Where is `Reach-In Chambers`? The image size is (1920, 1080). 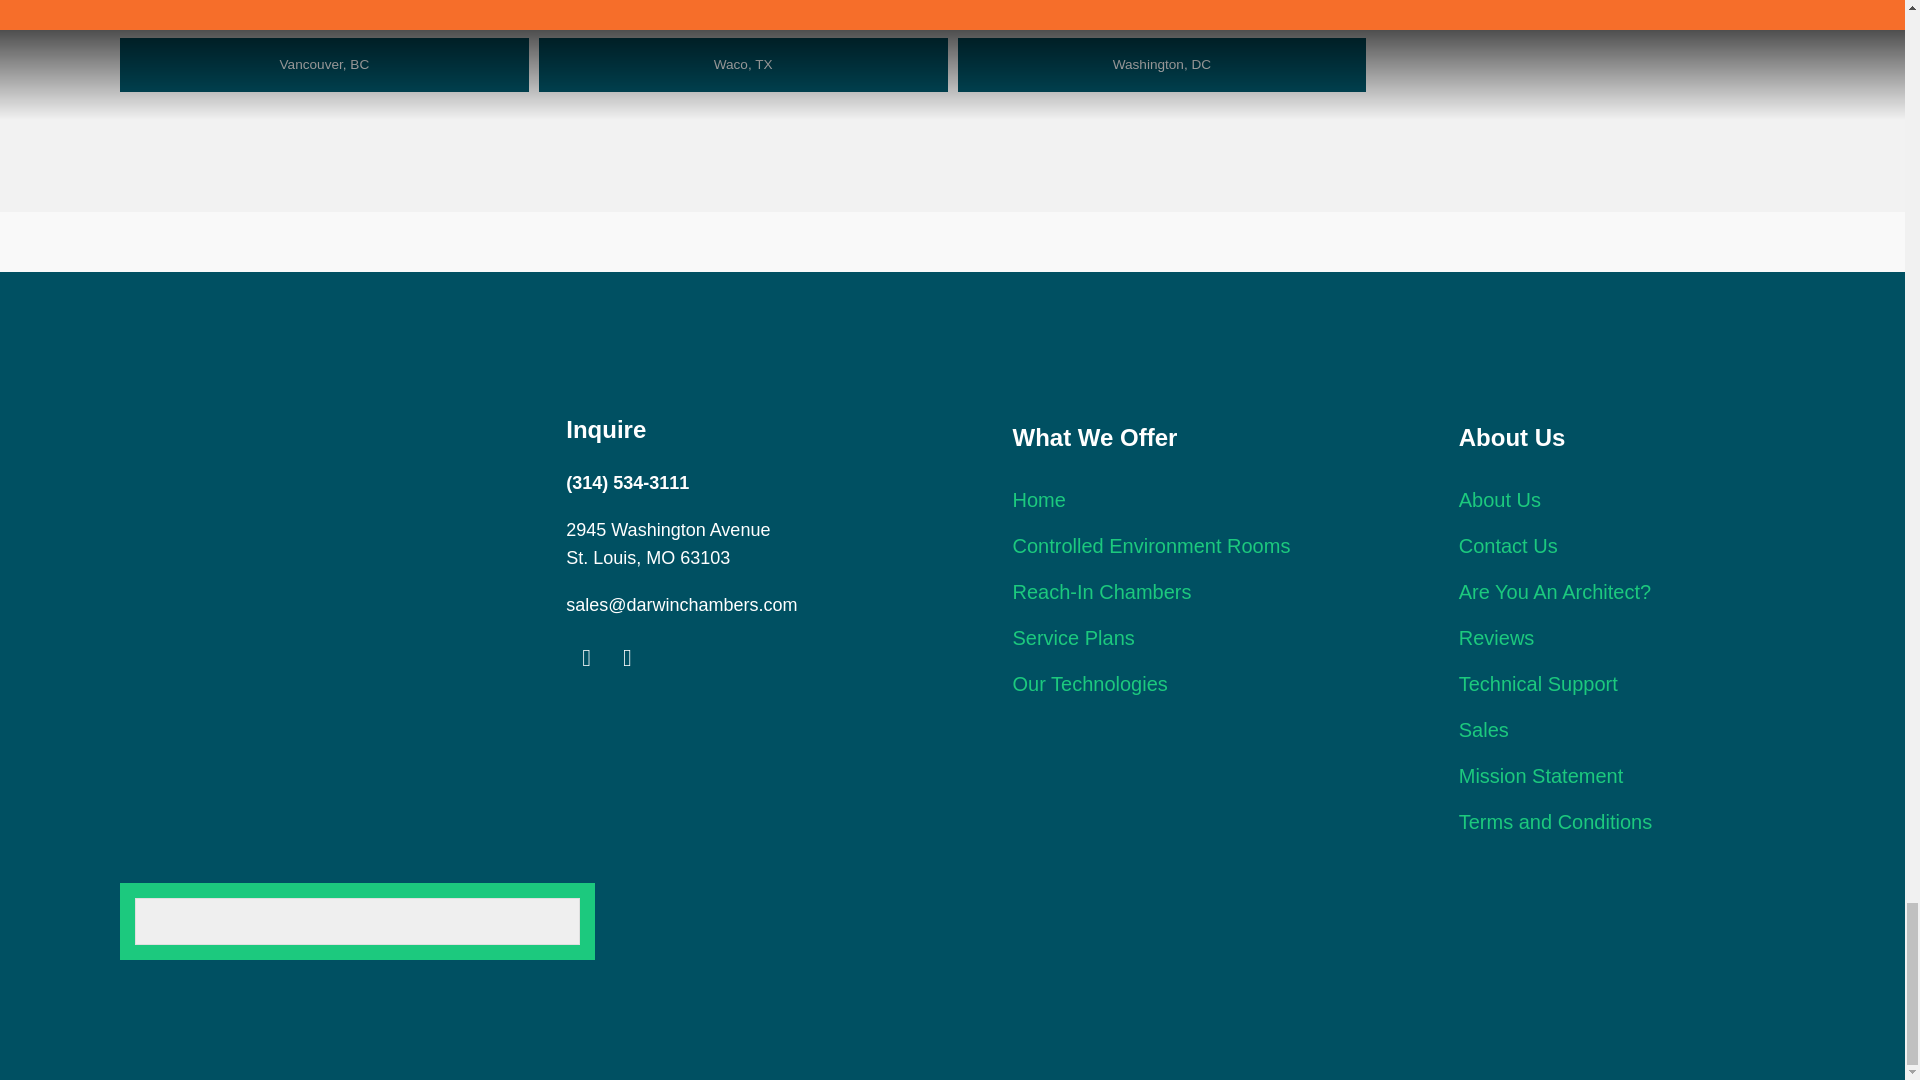 Reach-In Chambers is located at coordinates (1100, 592).